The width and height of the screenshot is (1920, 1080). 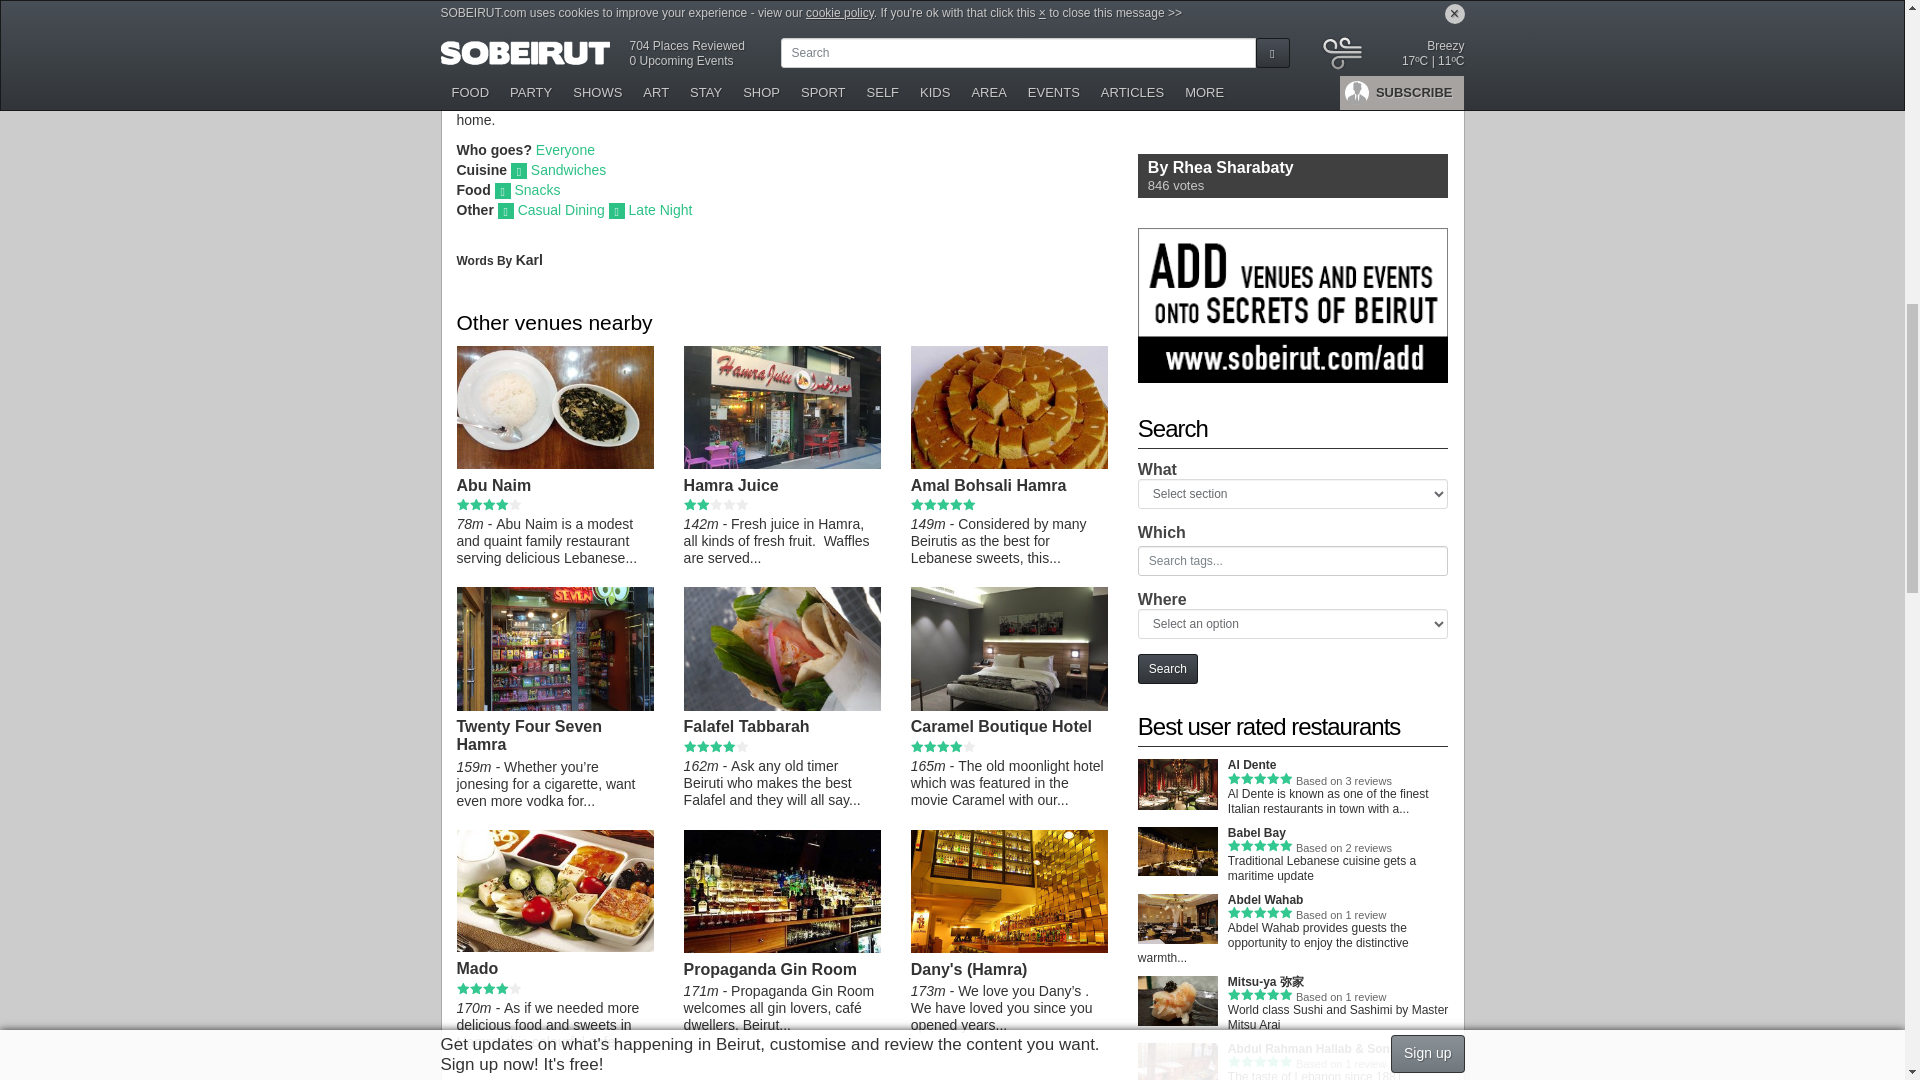 What do you see at coordinates (554, 706) in the screenshot?
I see `Twenty Four Seven Hamra` at bounding box center [554, 706].